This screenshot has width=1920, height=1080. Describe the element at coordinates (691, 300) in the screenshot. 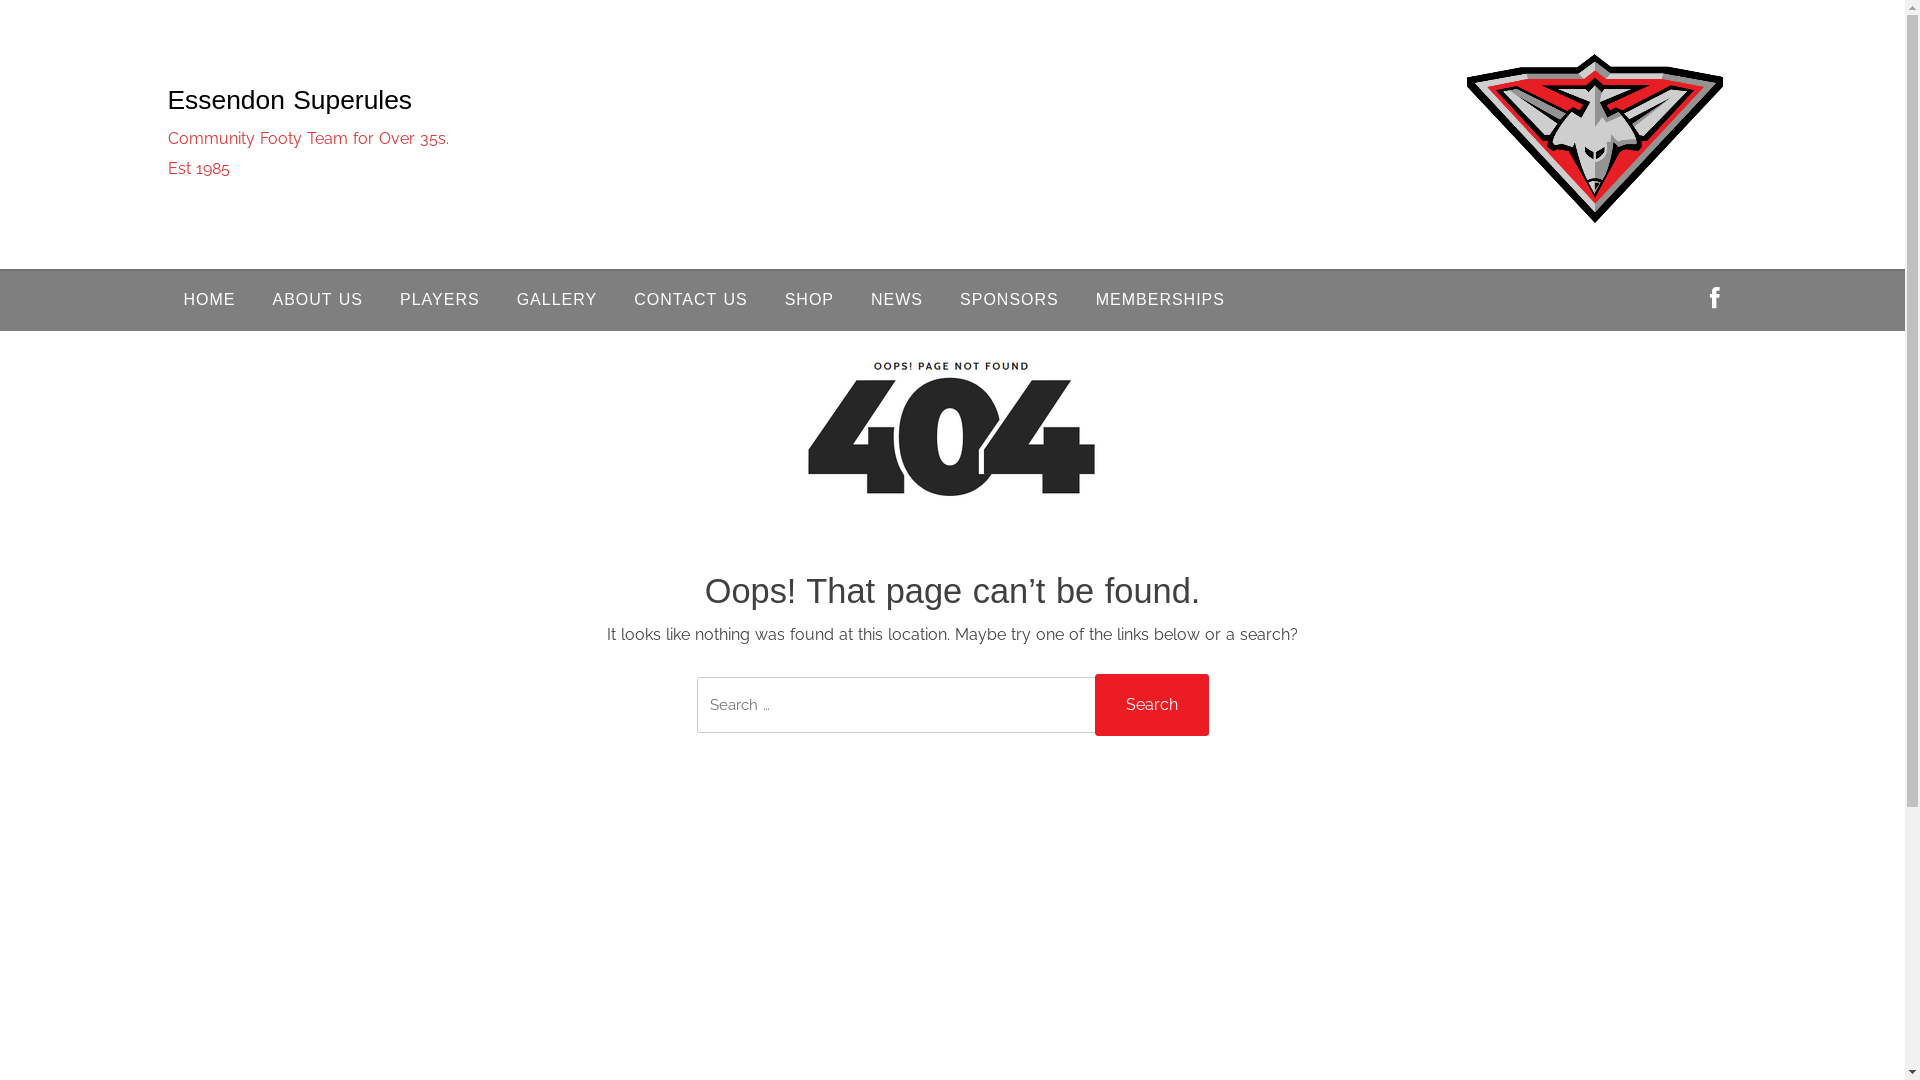

I see `CONTACT US` at that location.